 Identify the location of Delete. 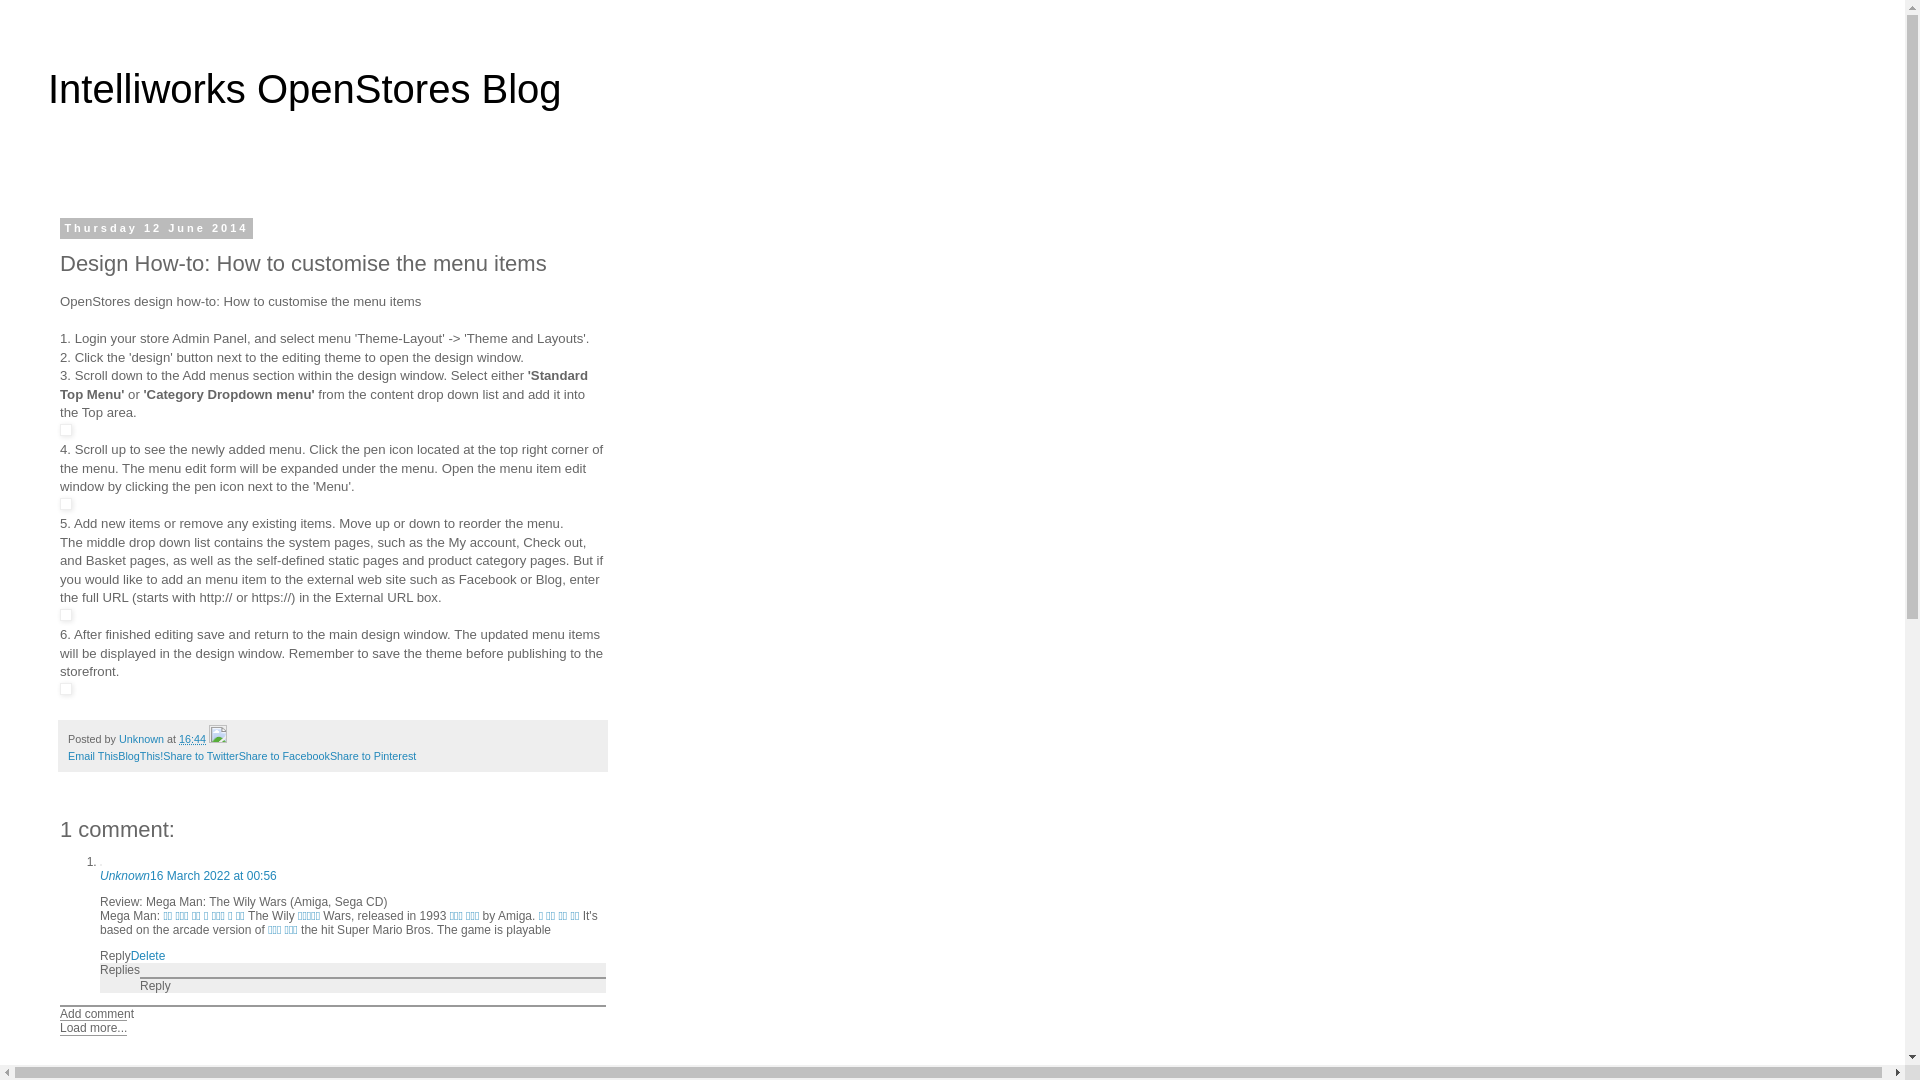
(148, 956).